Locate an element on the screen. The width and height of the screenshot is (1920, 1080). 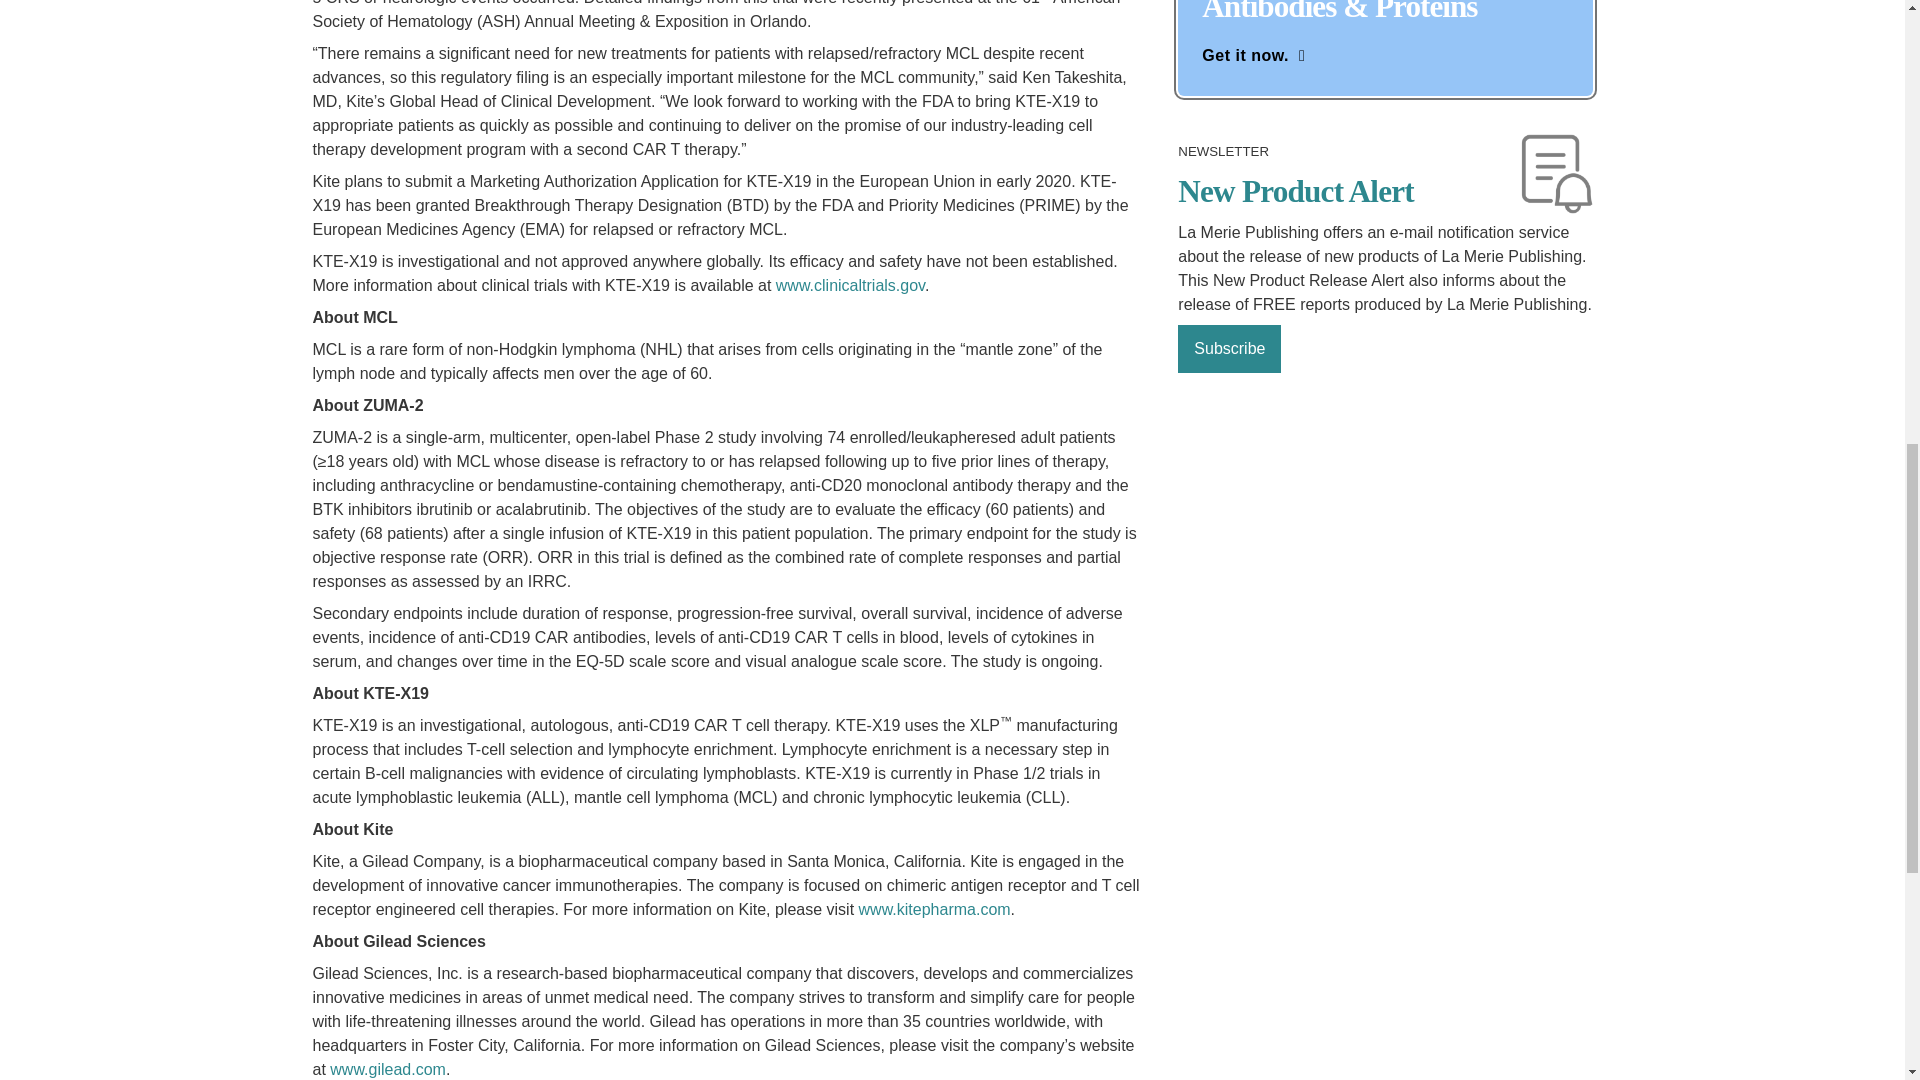
www.clinicaltrials.gov is located at coordinates (850, 284).